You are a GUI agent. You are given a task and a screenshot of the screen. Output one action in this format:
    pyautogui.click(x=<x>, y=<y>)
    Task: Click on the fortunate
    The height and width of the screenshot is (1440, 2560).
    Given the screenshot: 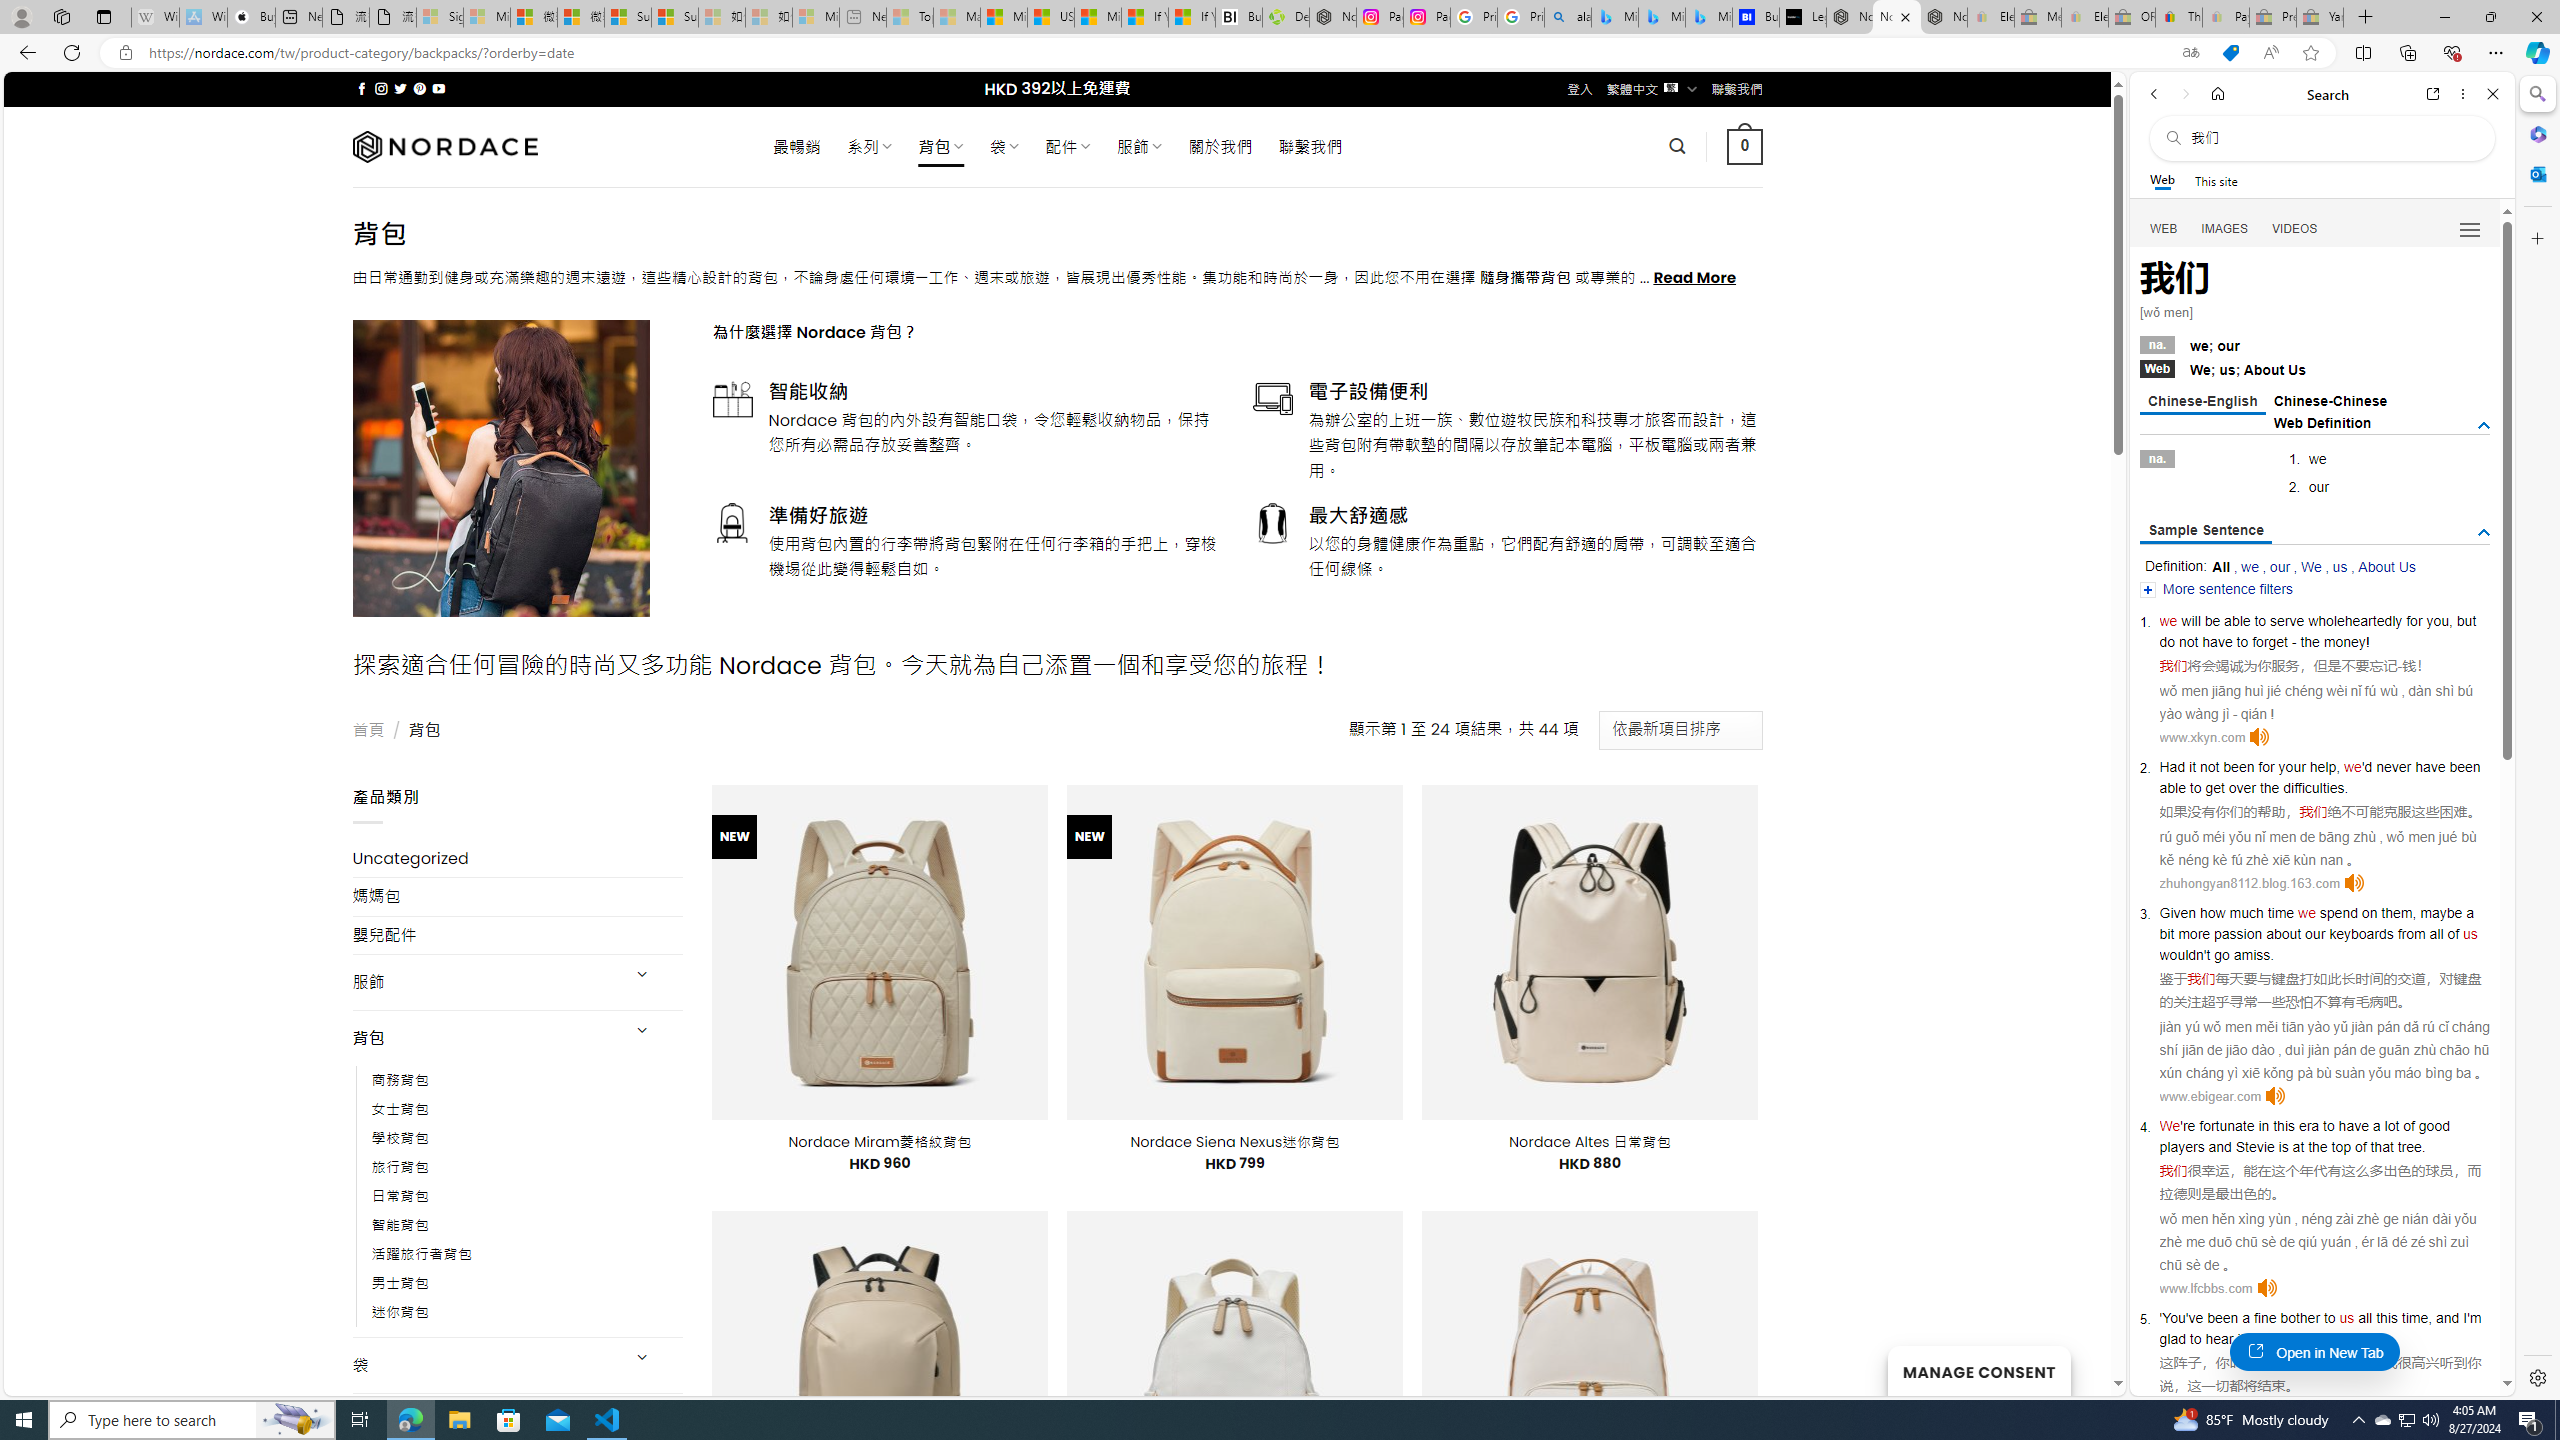 What is the action you would take?
    pyautogui.click(x=2227, y=1126)
    